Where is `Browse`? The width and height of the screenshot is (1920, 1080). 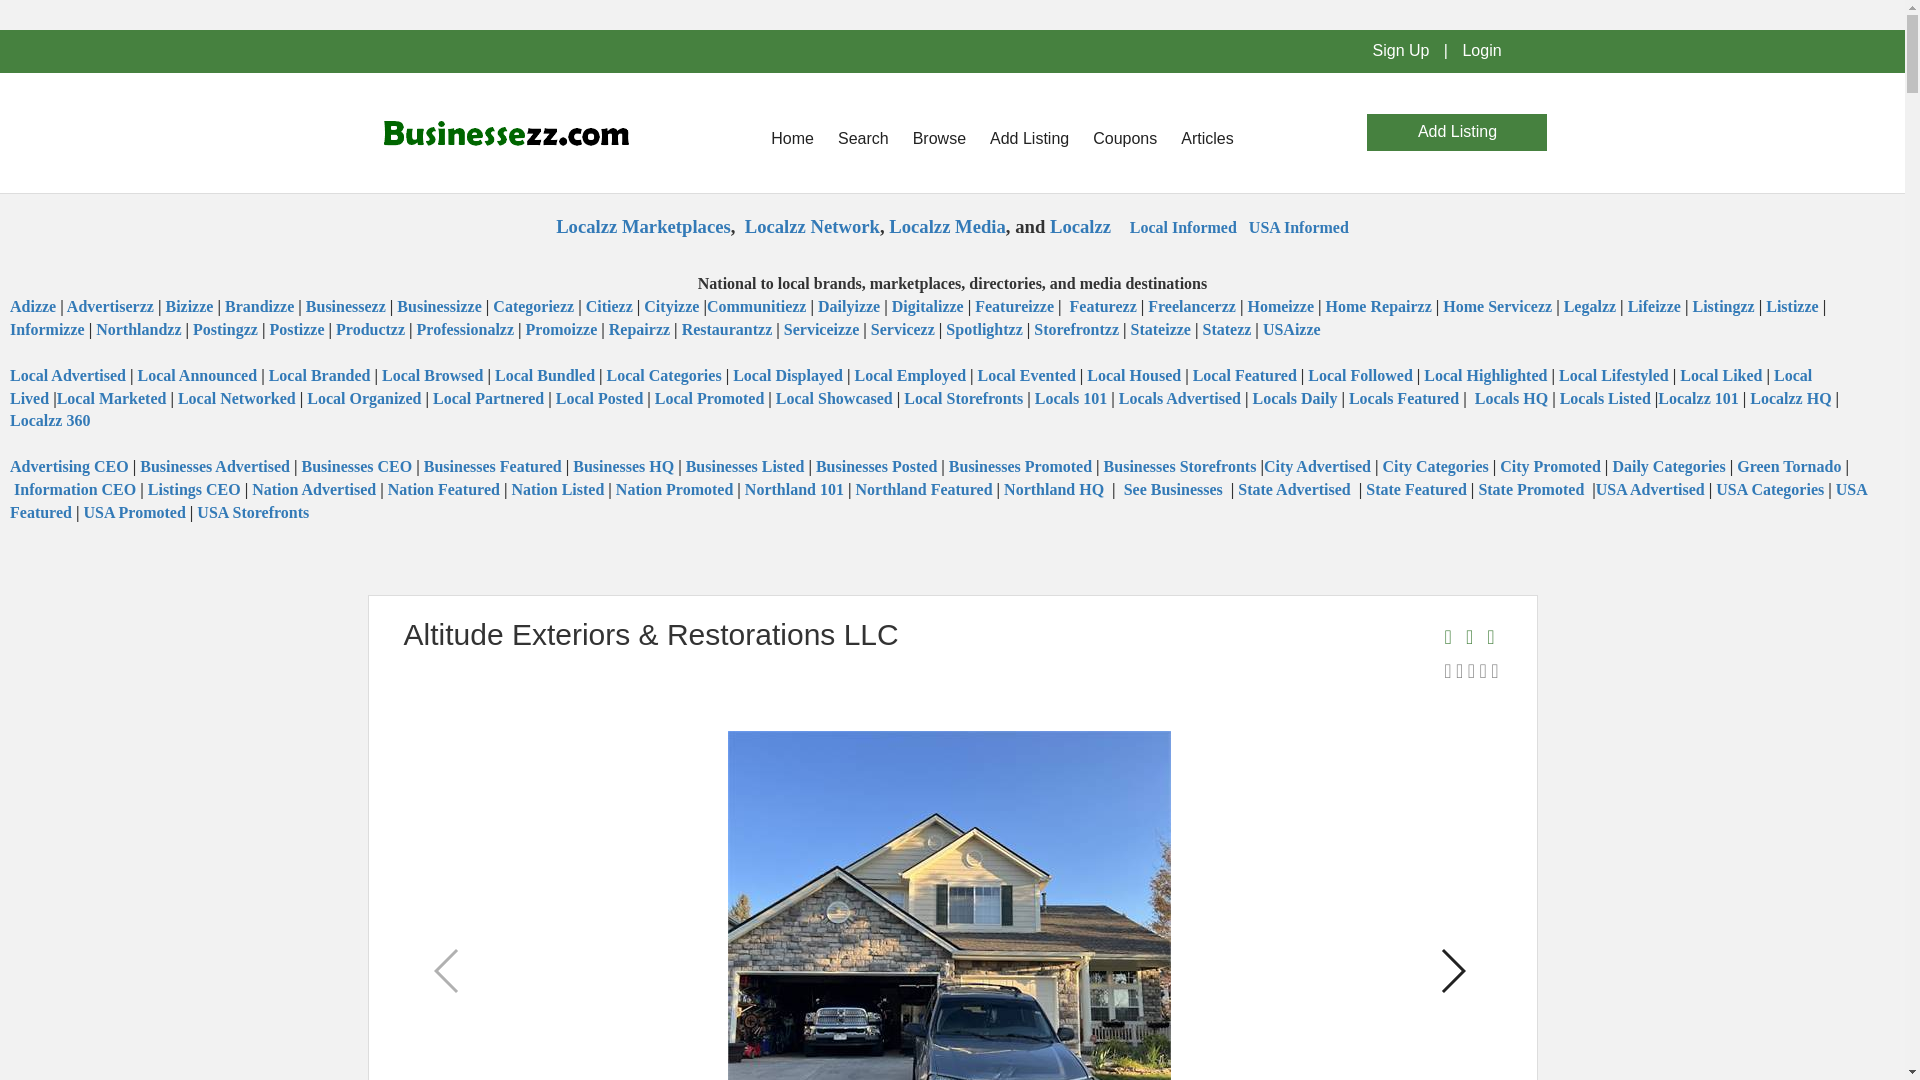
Browse is located at coordinates (938, 138).